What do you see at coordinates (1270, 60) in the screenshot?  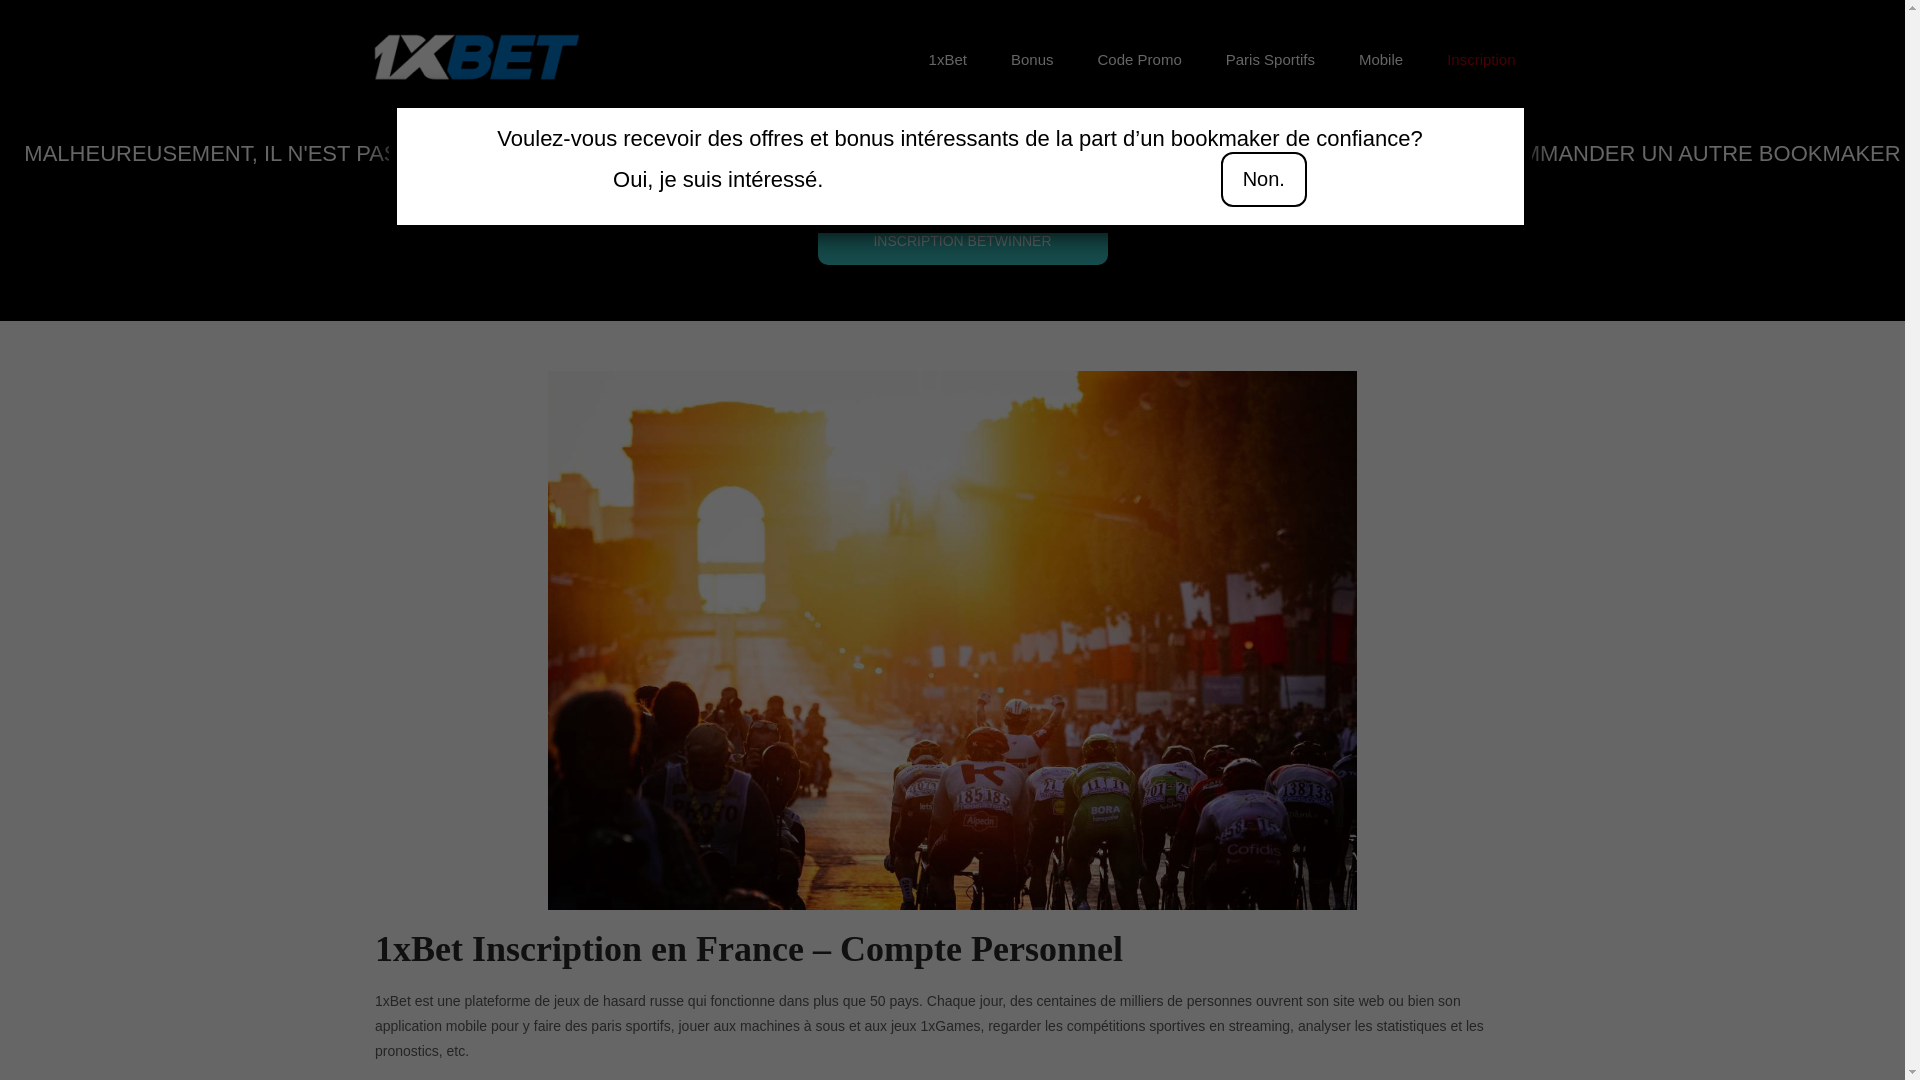 I see `Paris Sportifs` at bounding box center [1270, 60].